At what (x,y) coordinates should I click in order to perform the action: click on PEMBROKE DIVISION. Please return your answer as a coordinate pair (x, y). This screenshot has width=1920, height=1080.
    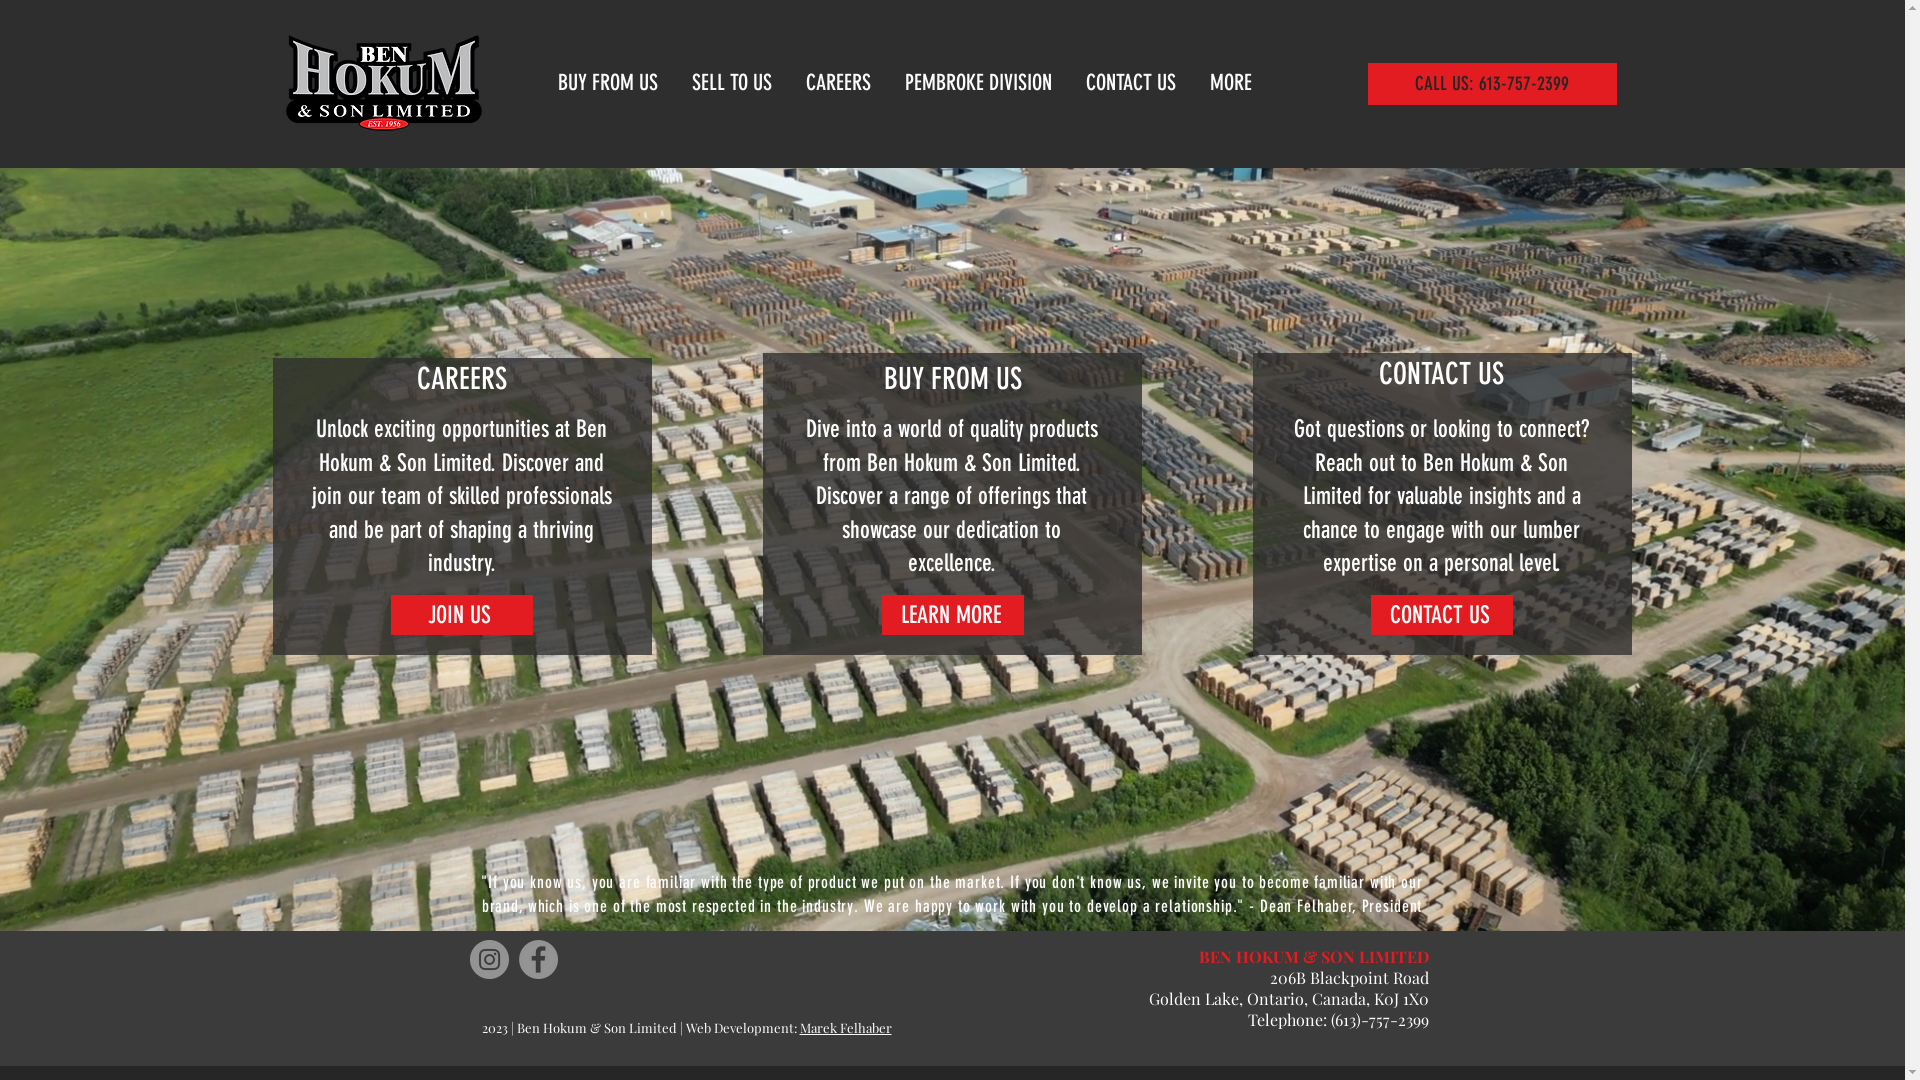
    Looking at the image, I should click on (980, 83).